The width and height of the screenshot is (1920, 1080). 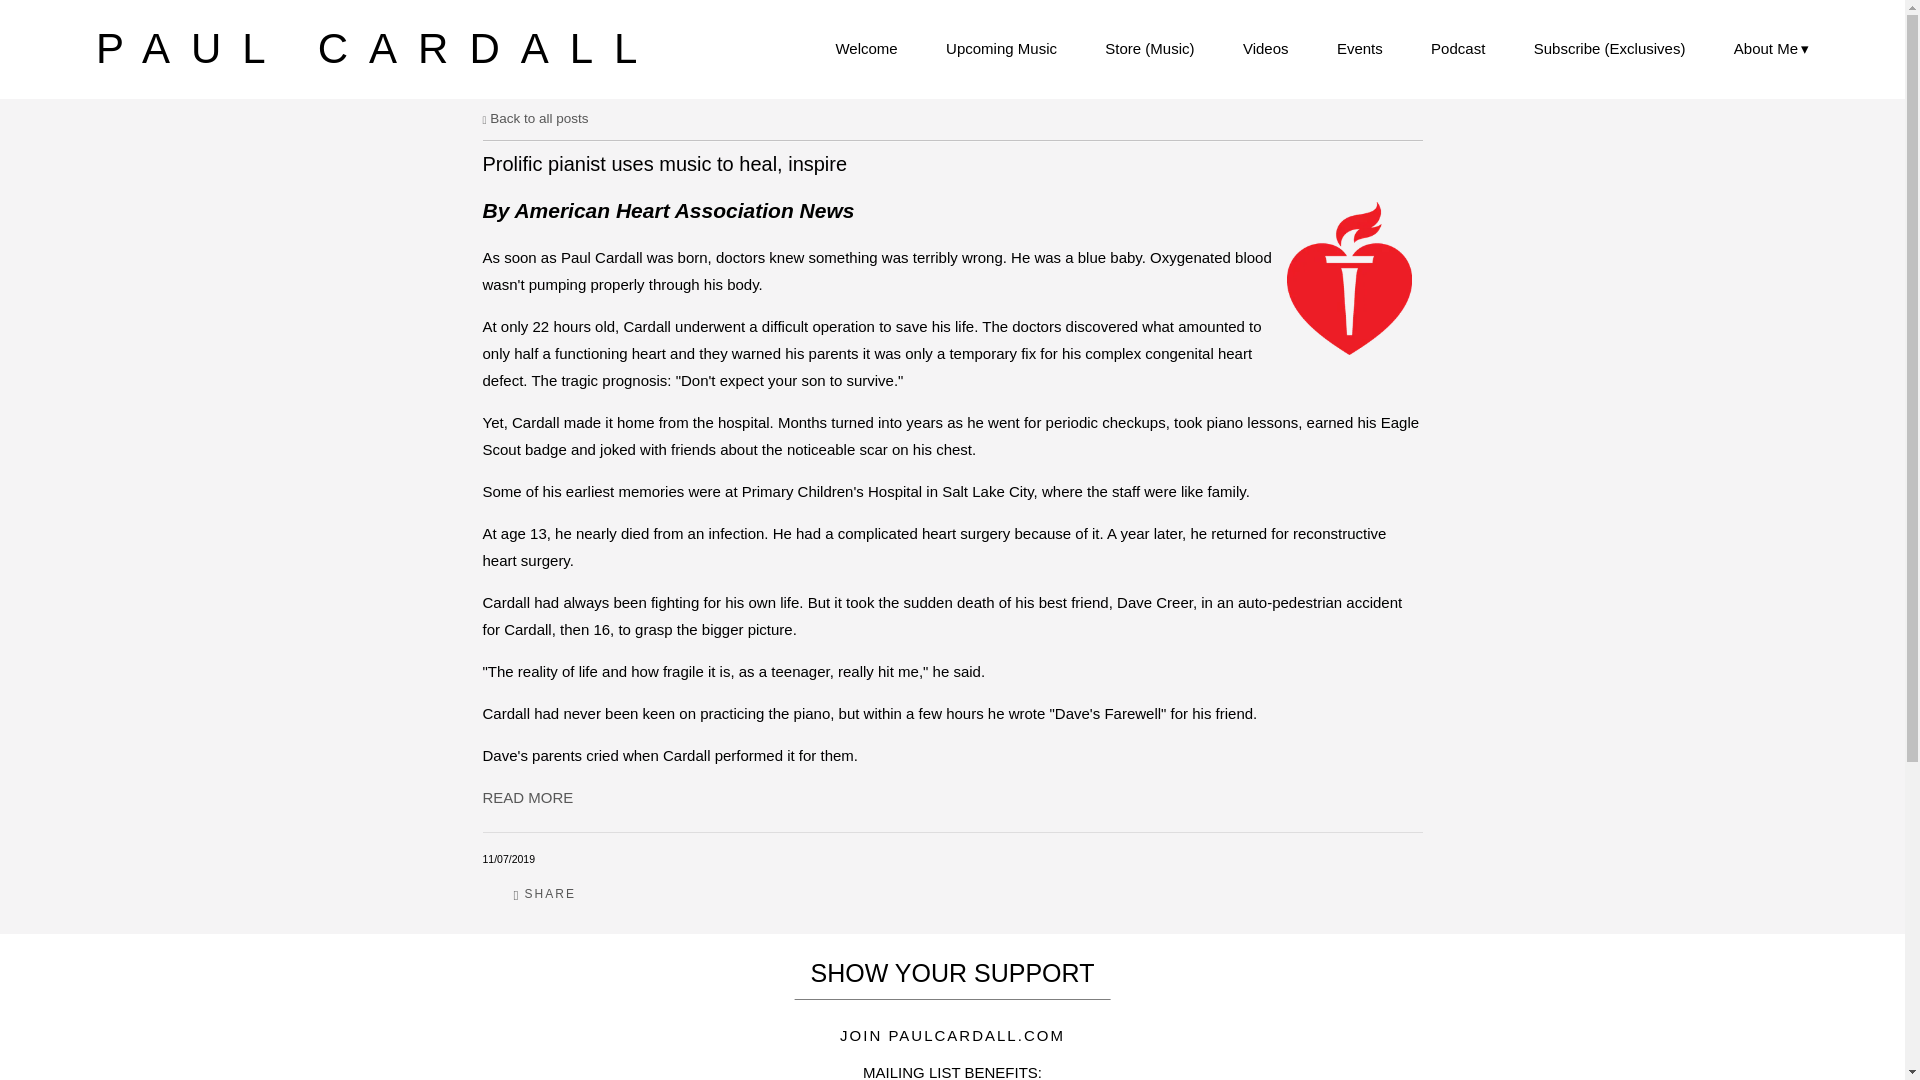 I want to click on Welcome, so click(x=866, y=48).